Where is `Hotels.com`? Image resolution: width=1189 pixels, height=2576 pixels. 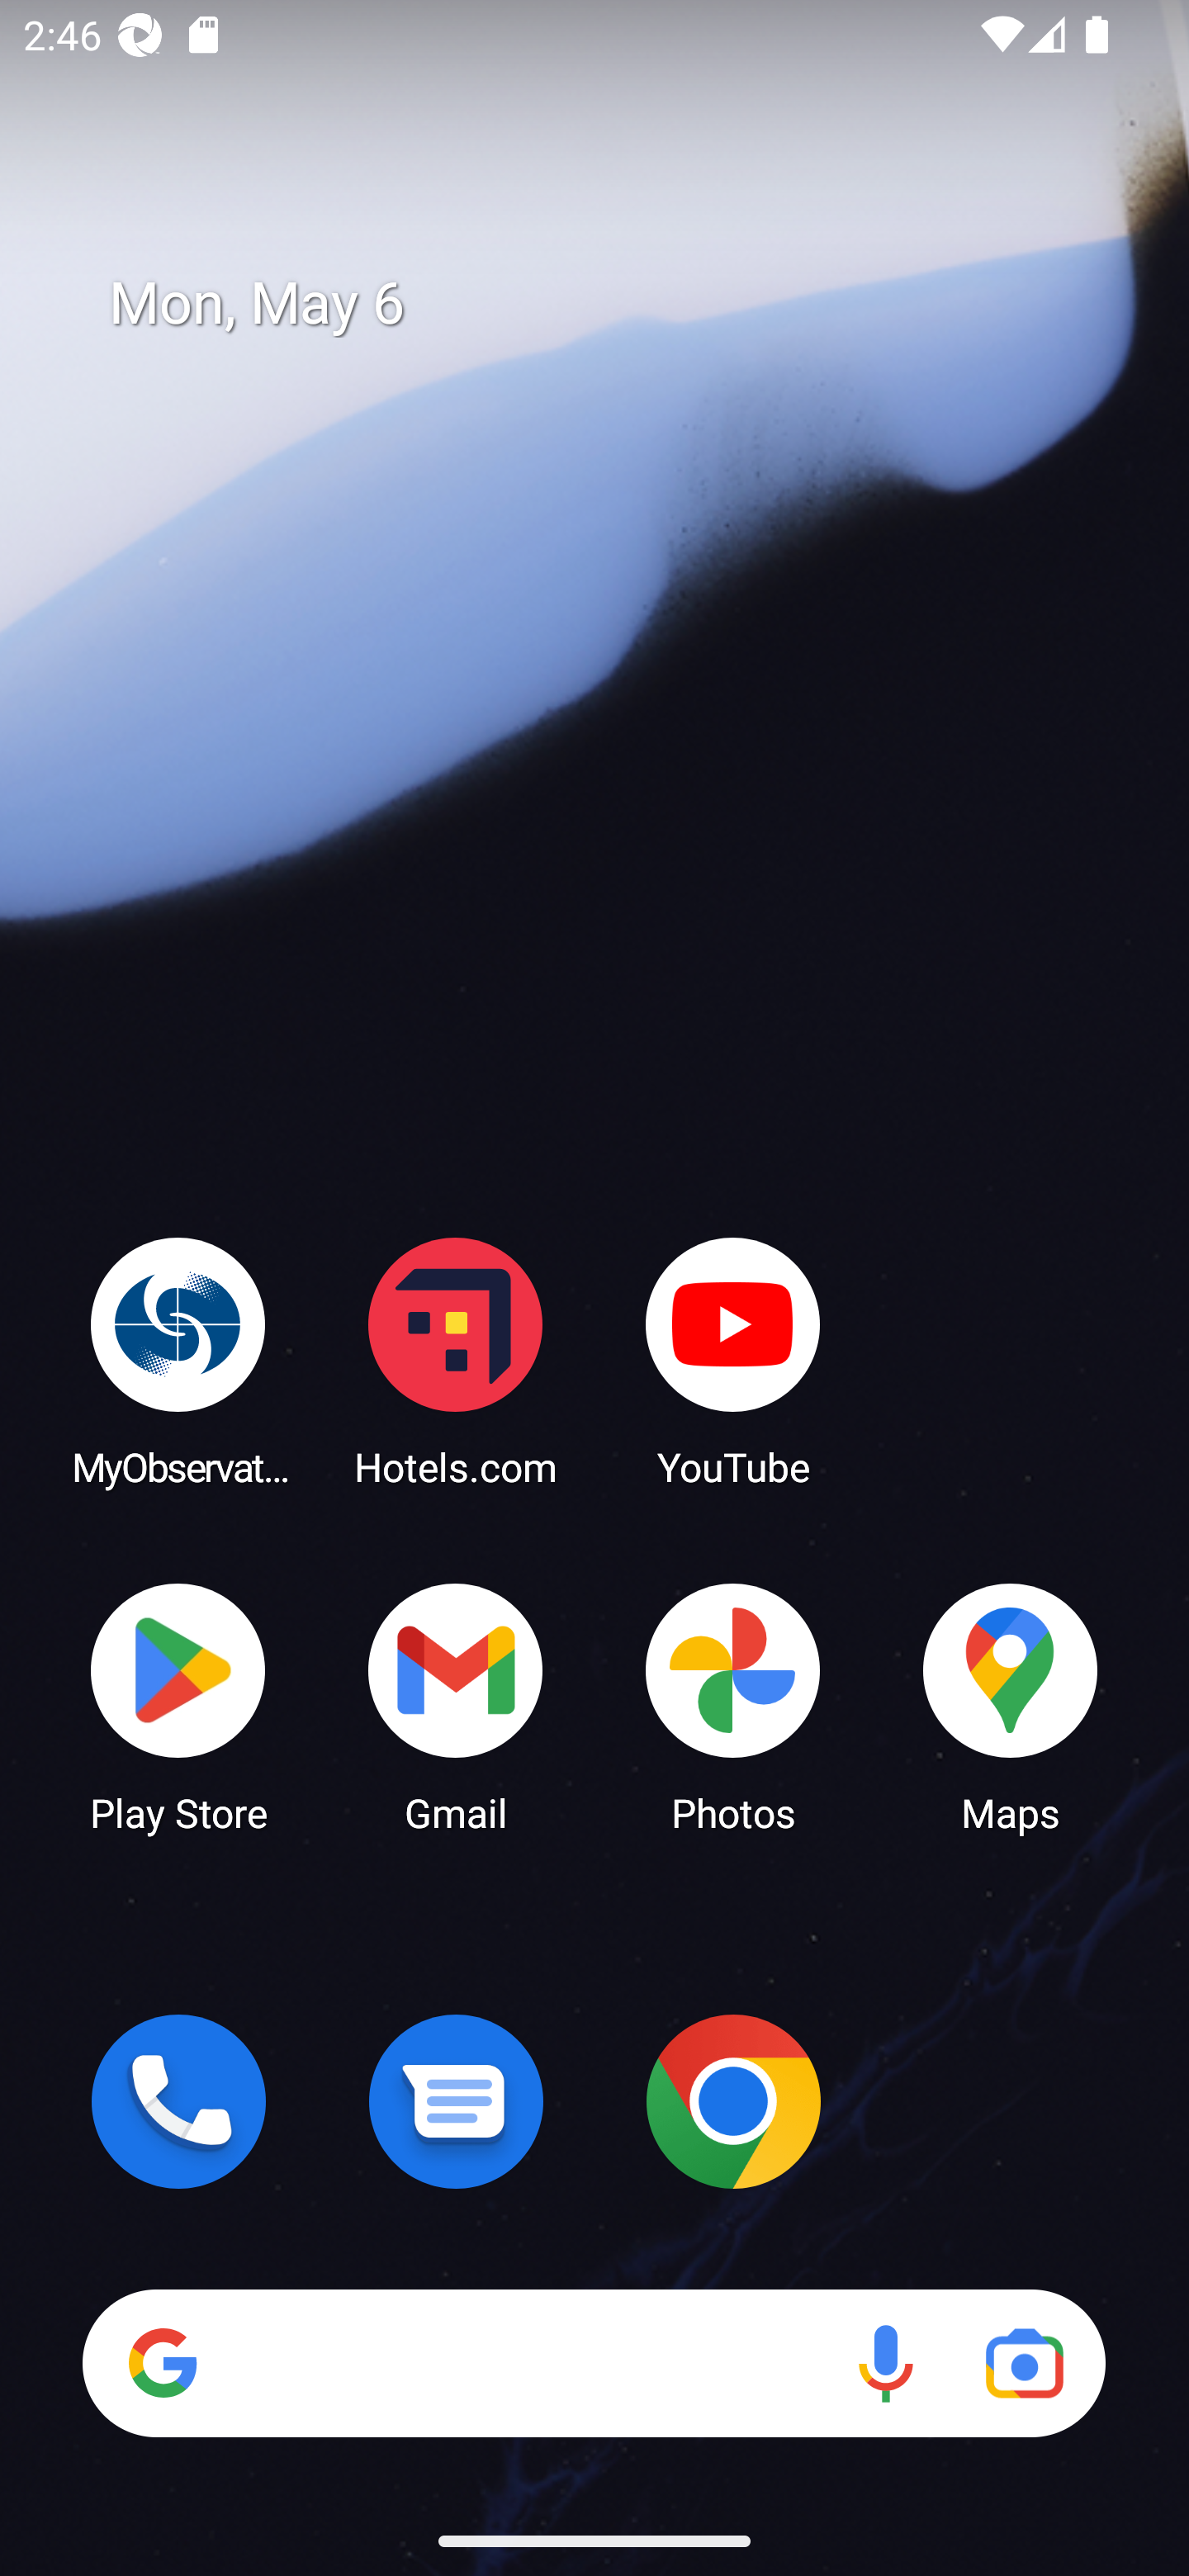
Hotels.com is located at coordinates (456, 1361).